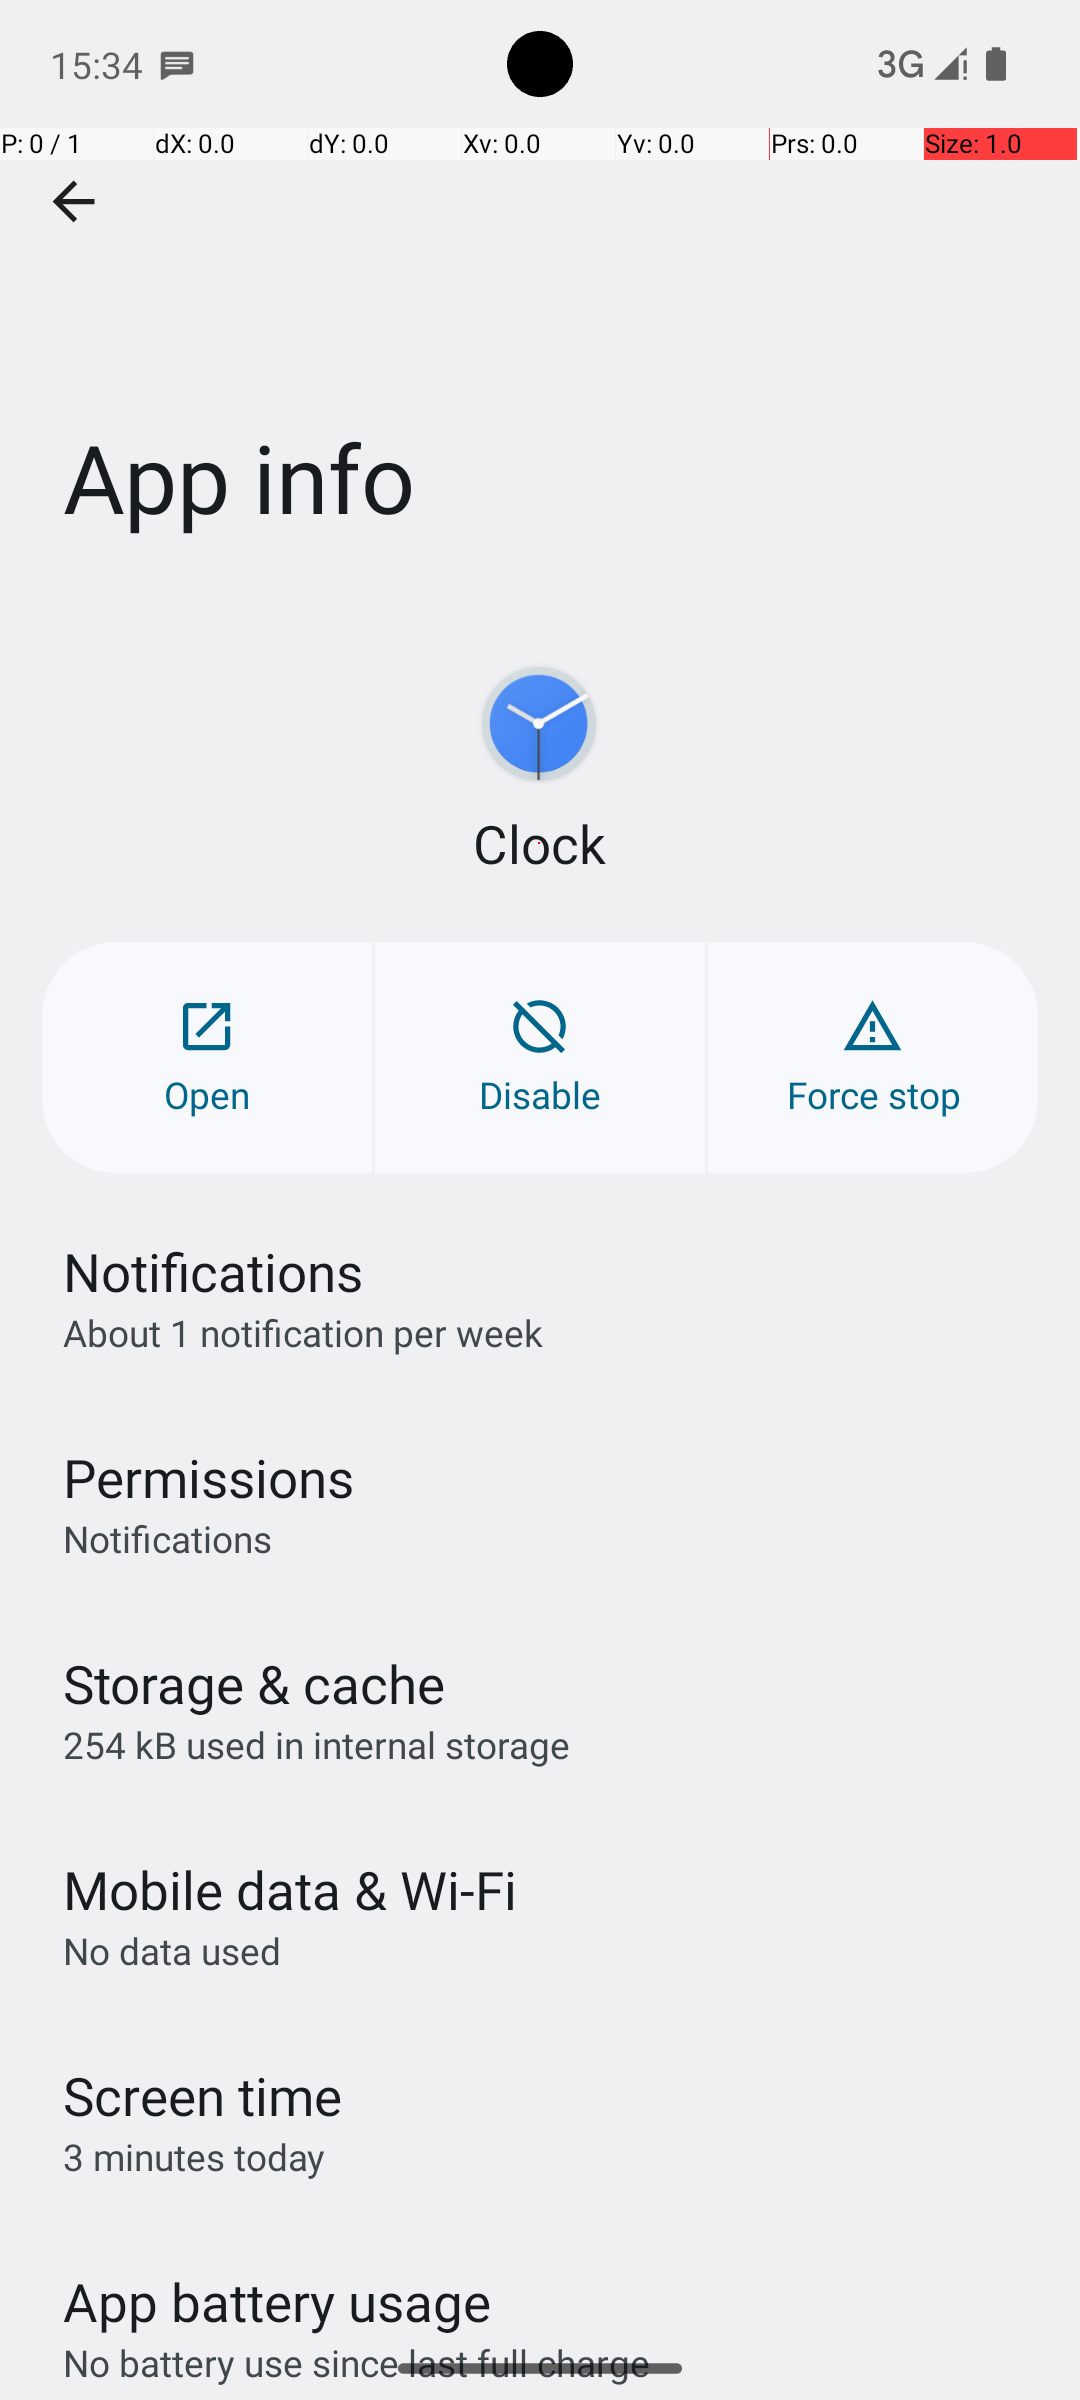  I want to click on About 1 notification per week, so click(303, 1332).